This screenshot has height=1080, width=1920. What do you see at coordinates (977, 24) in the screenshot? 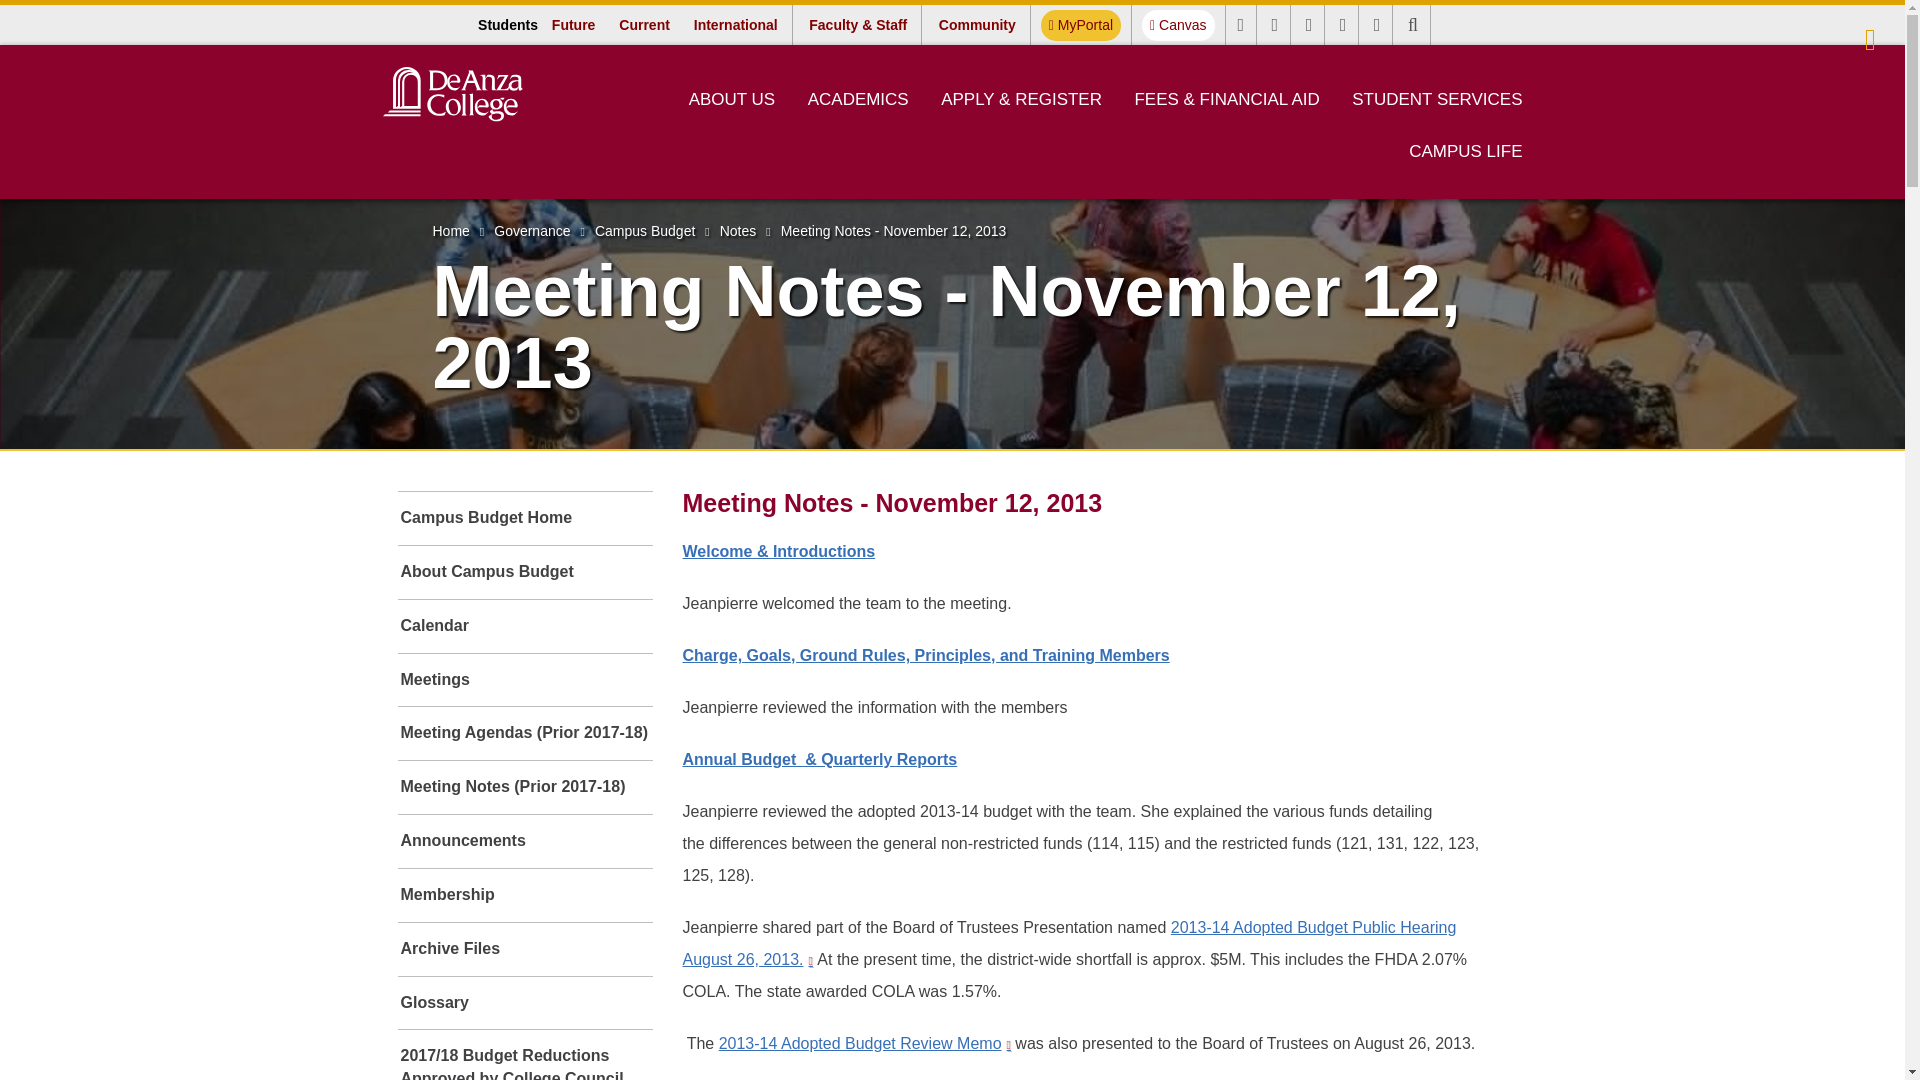
I see `Community` at bounding box center [977, 24].